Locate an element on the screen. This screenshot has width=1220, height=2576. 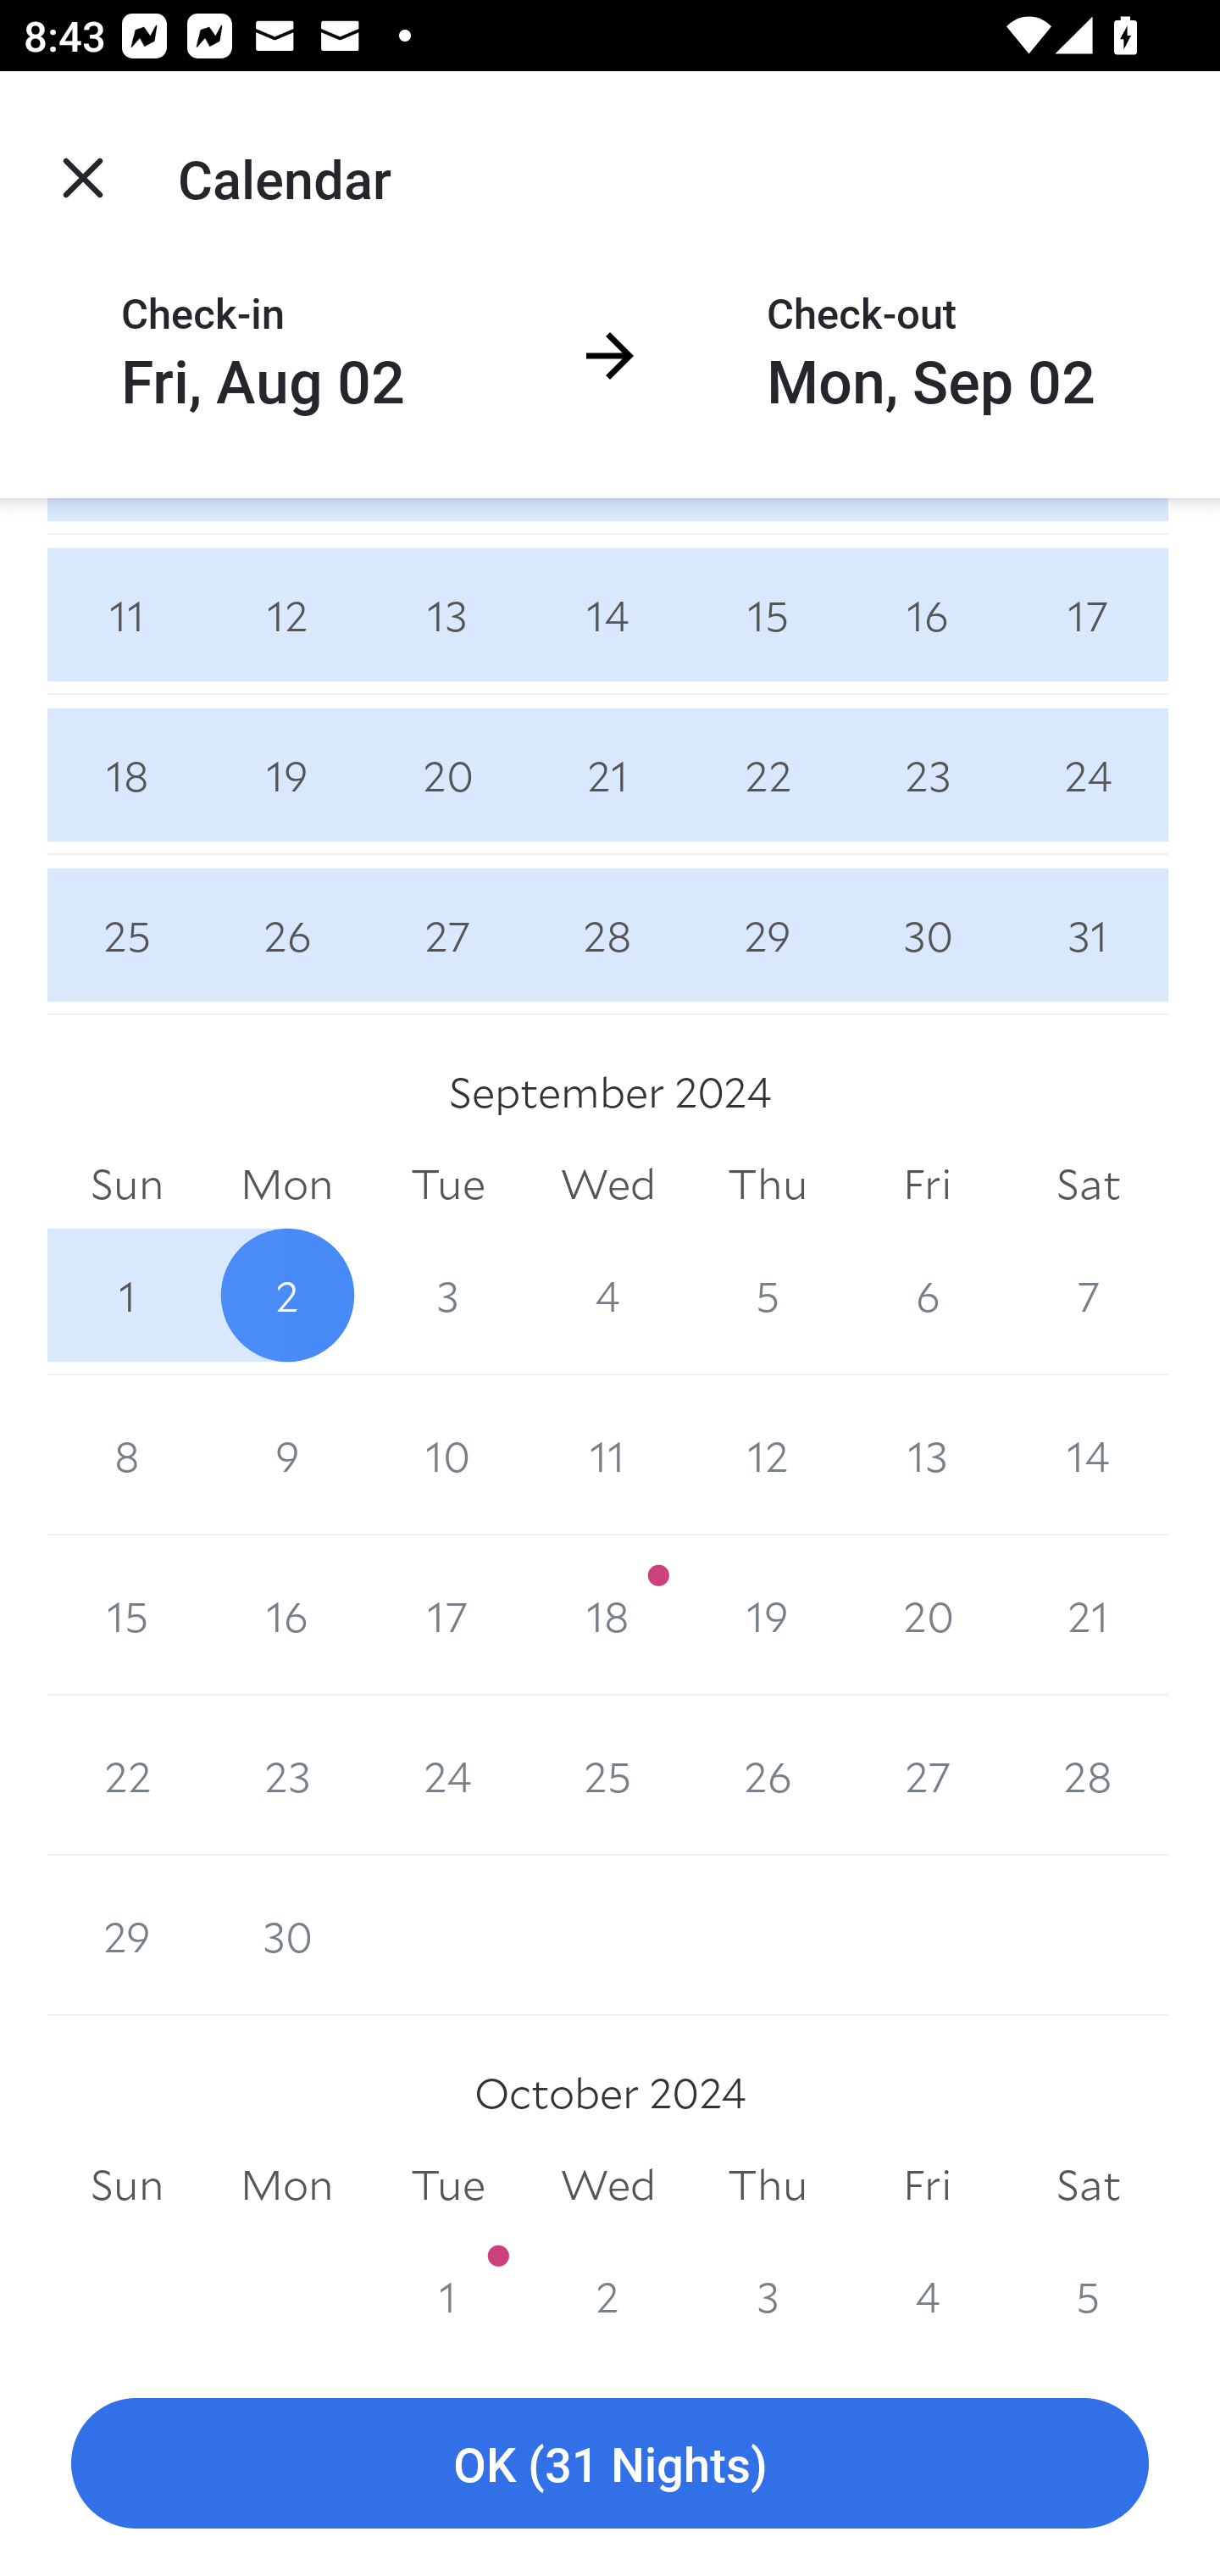
22 22 August 2024 is located at coordinates (768, 774).